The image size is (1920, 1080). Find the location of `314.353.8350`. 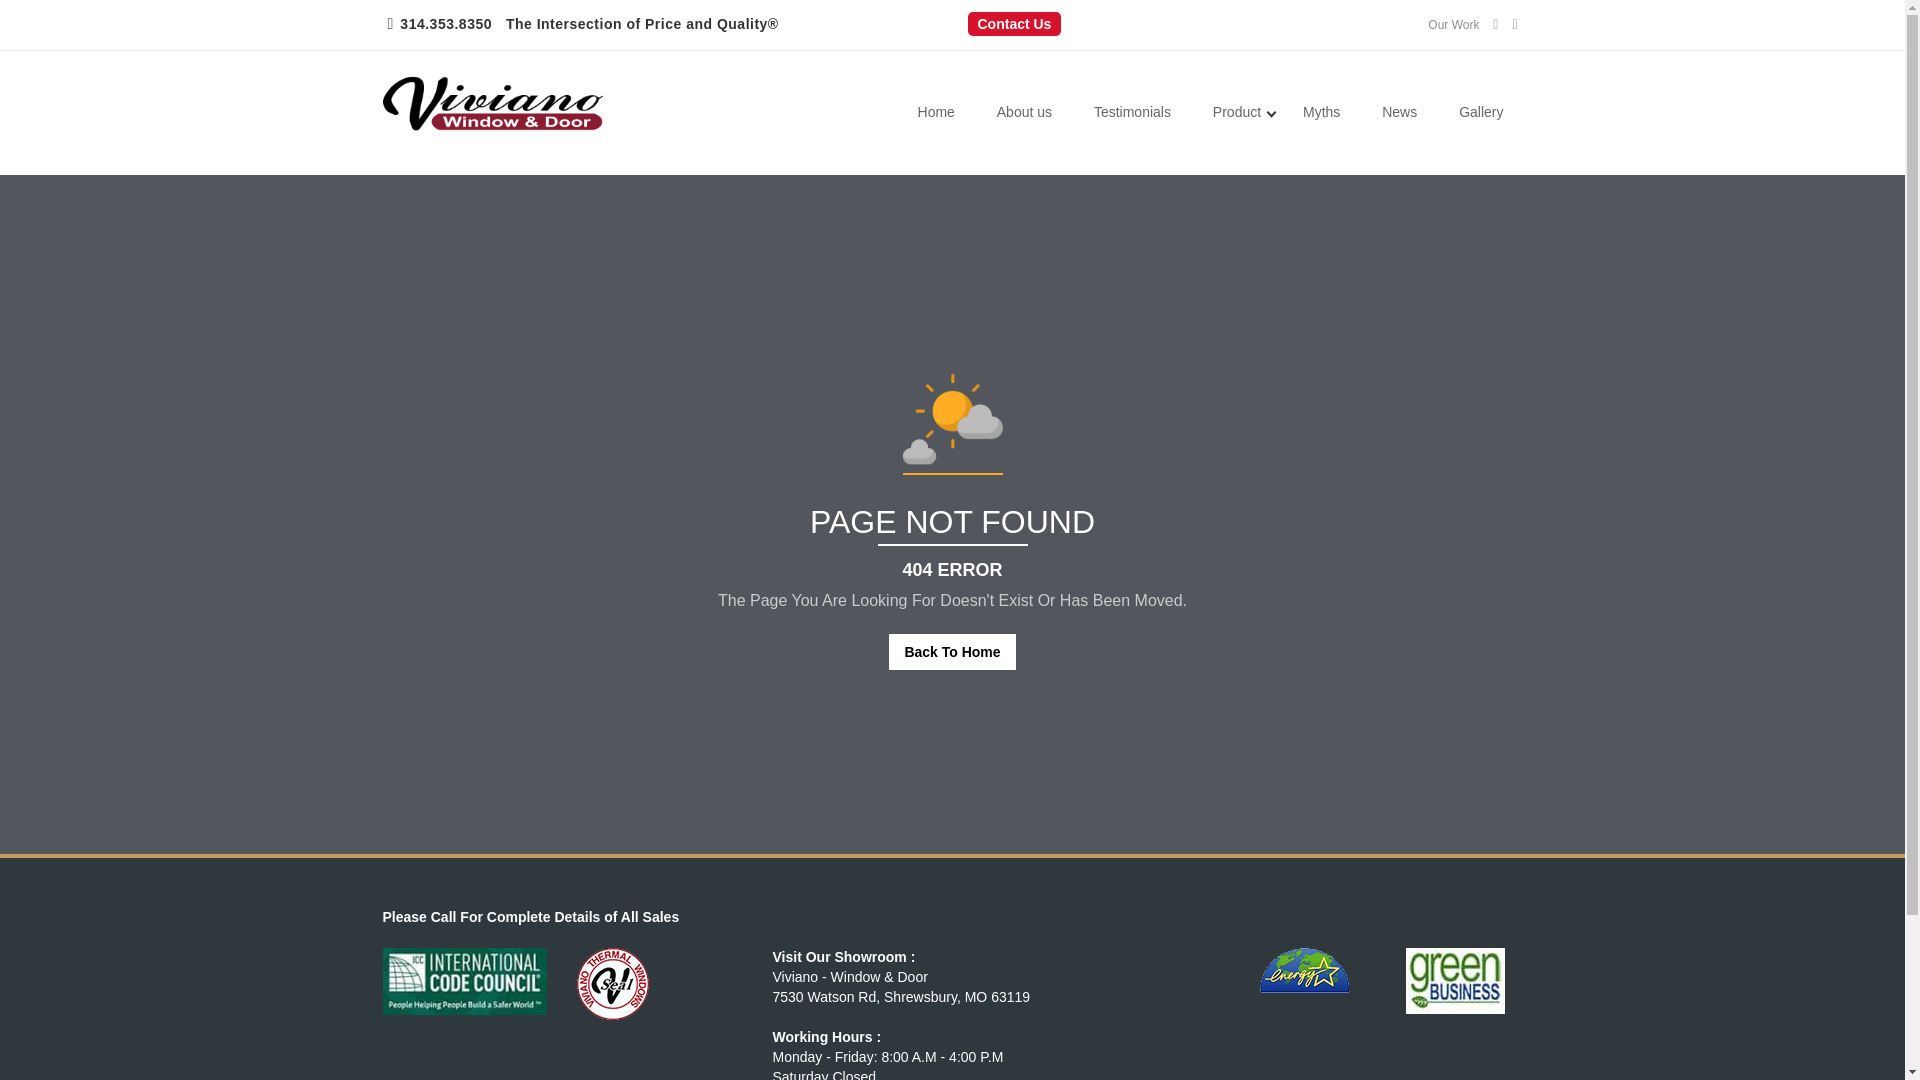

314.353.8350 is located at coordinates (445, 24).